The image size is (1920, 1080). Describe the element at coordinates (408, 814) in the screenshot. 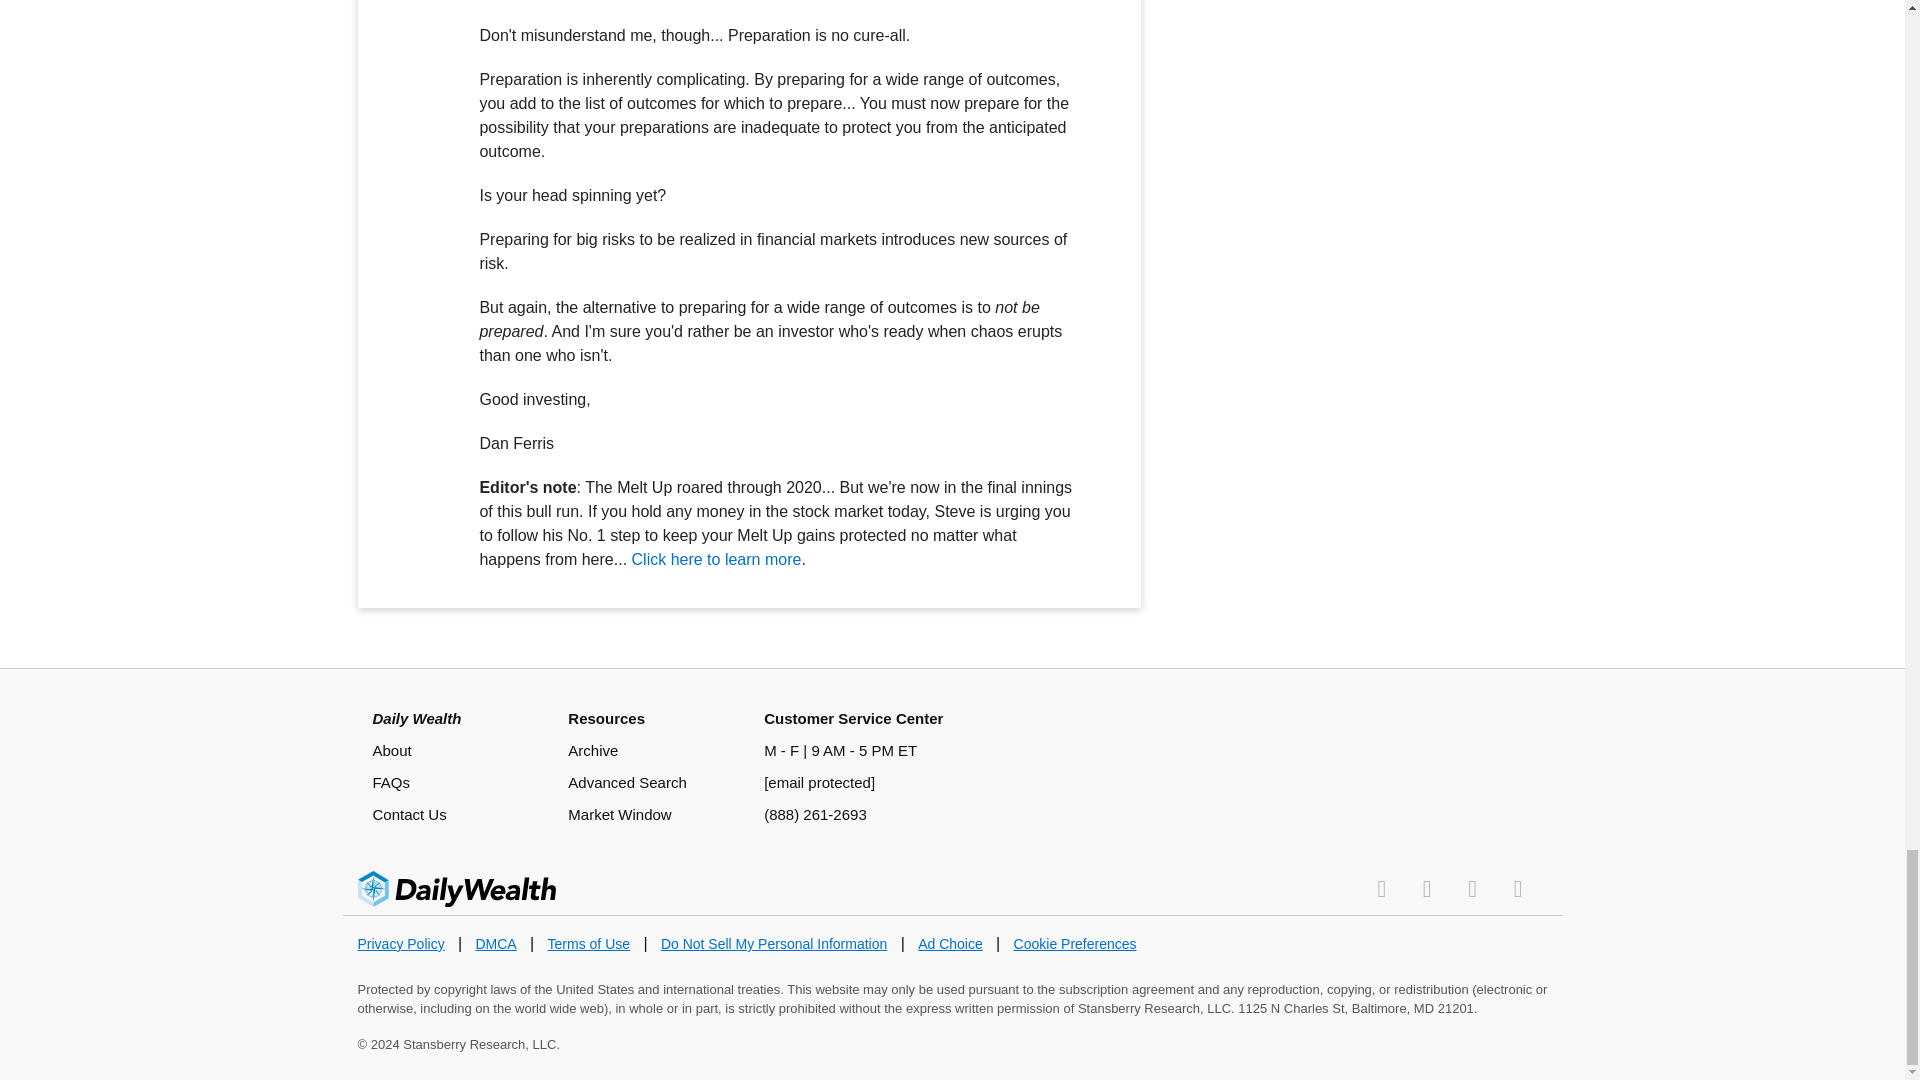

I see `Contact Us` at that location.